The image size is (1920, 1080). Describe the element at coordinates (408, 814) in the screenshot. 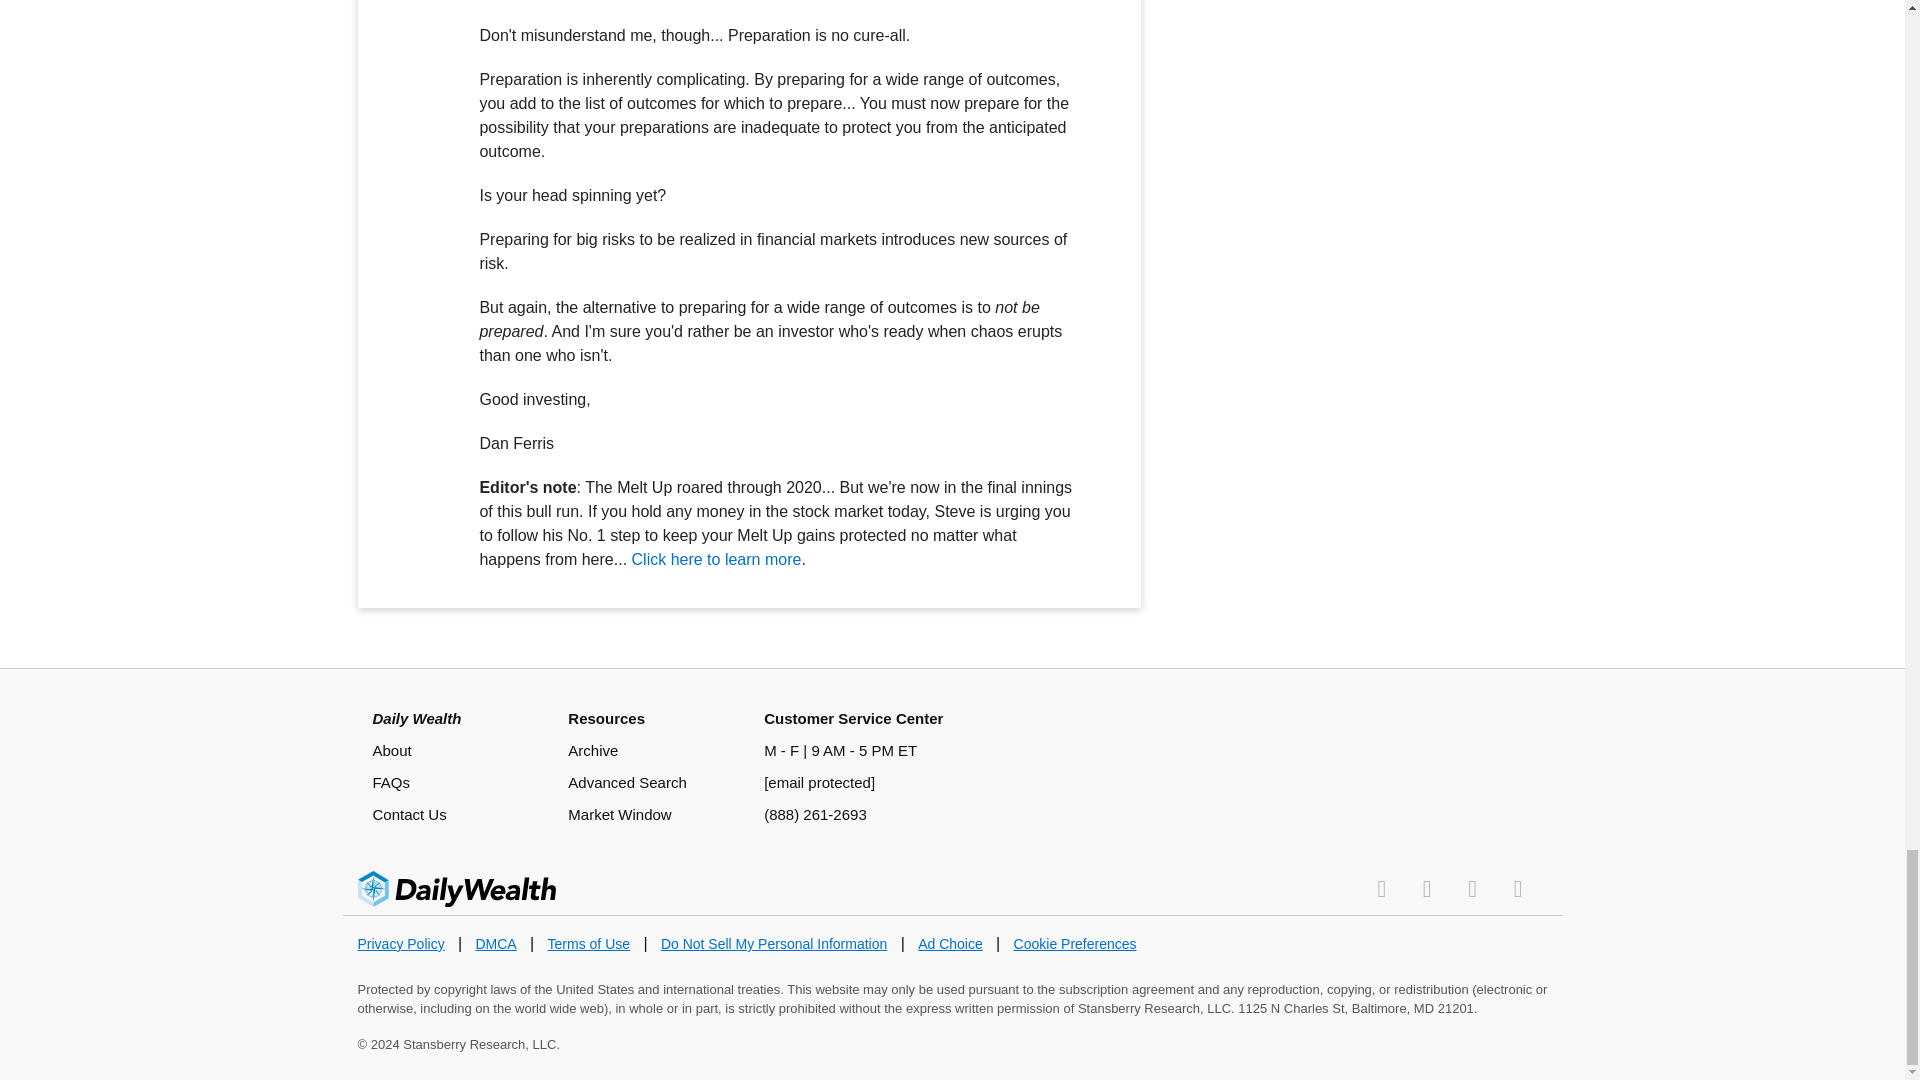

I see `Contact Us` at that location.